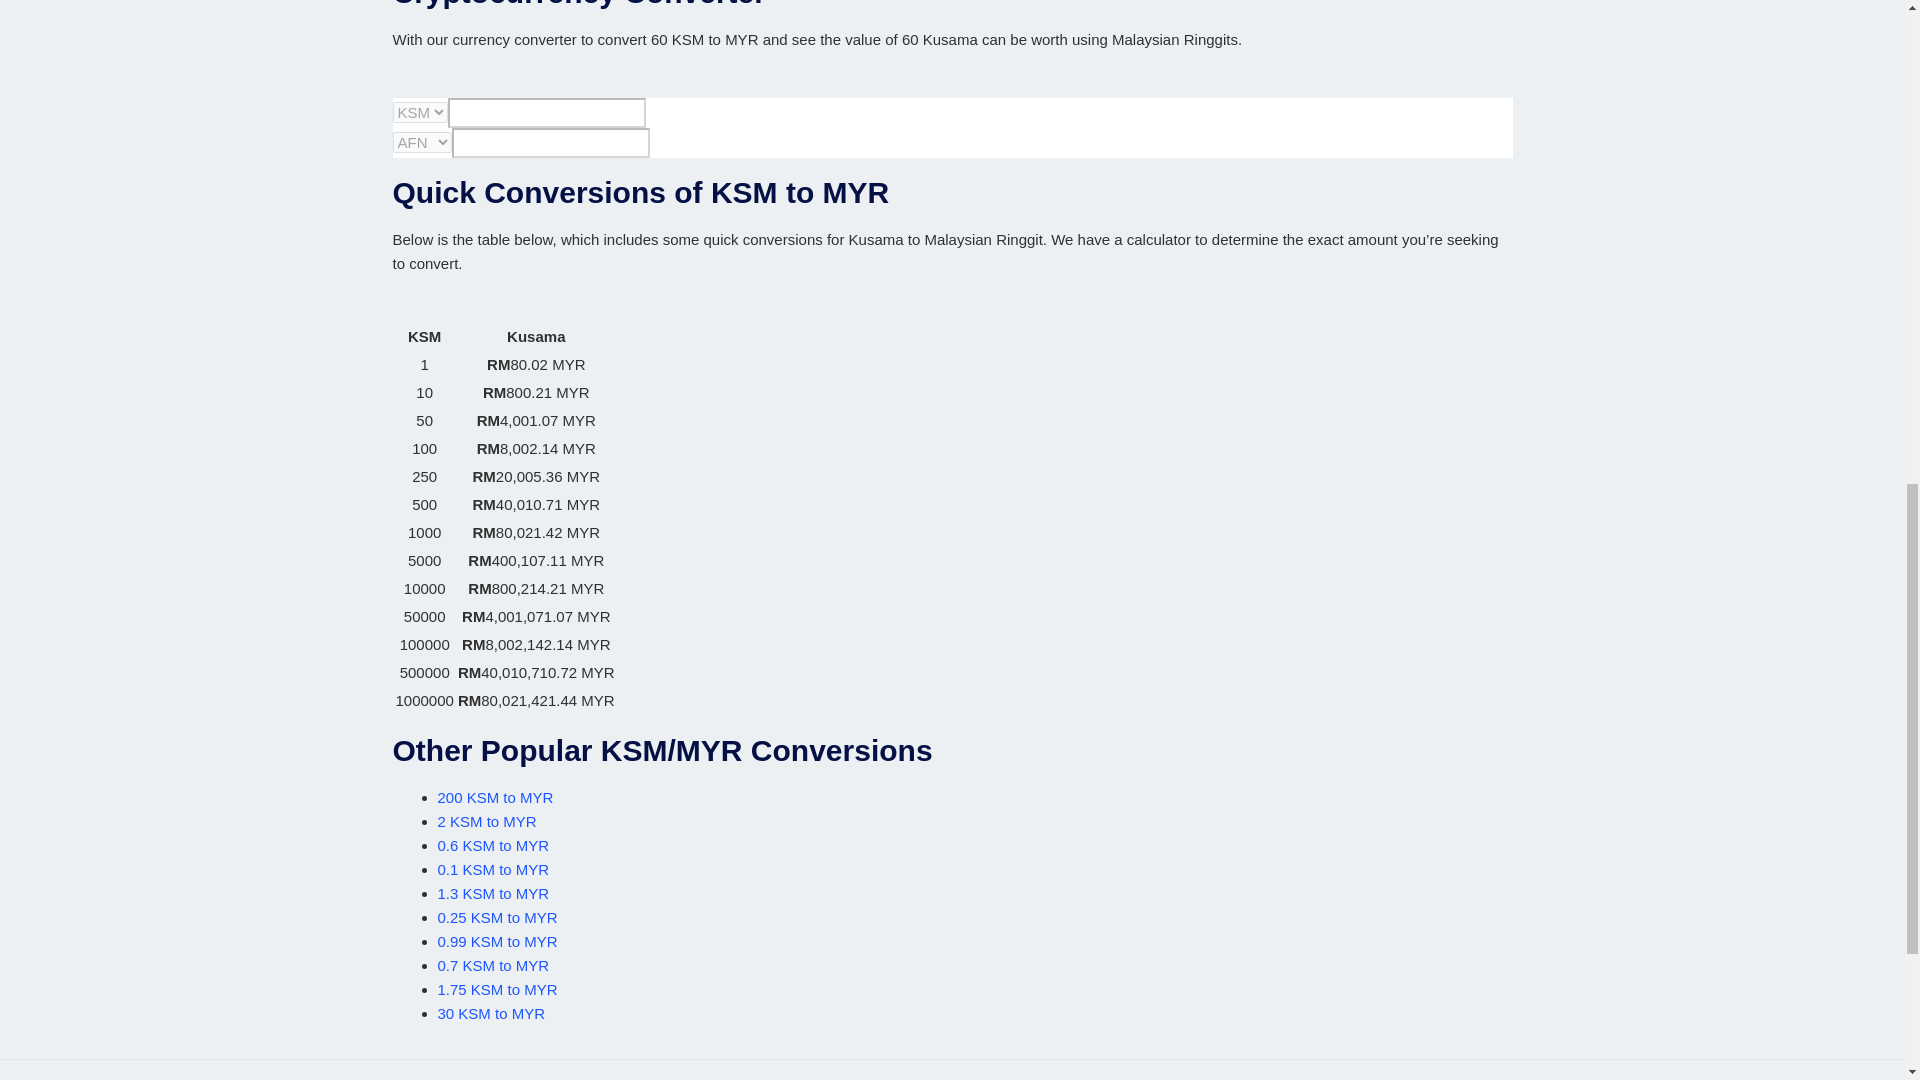 This screenshot has width=1920, height=1080. I want to click on 0.6 KSM to MYR, so click(493, 846).